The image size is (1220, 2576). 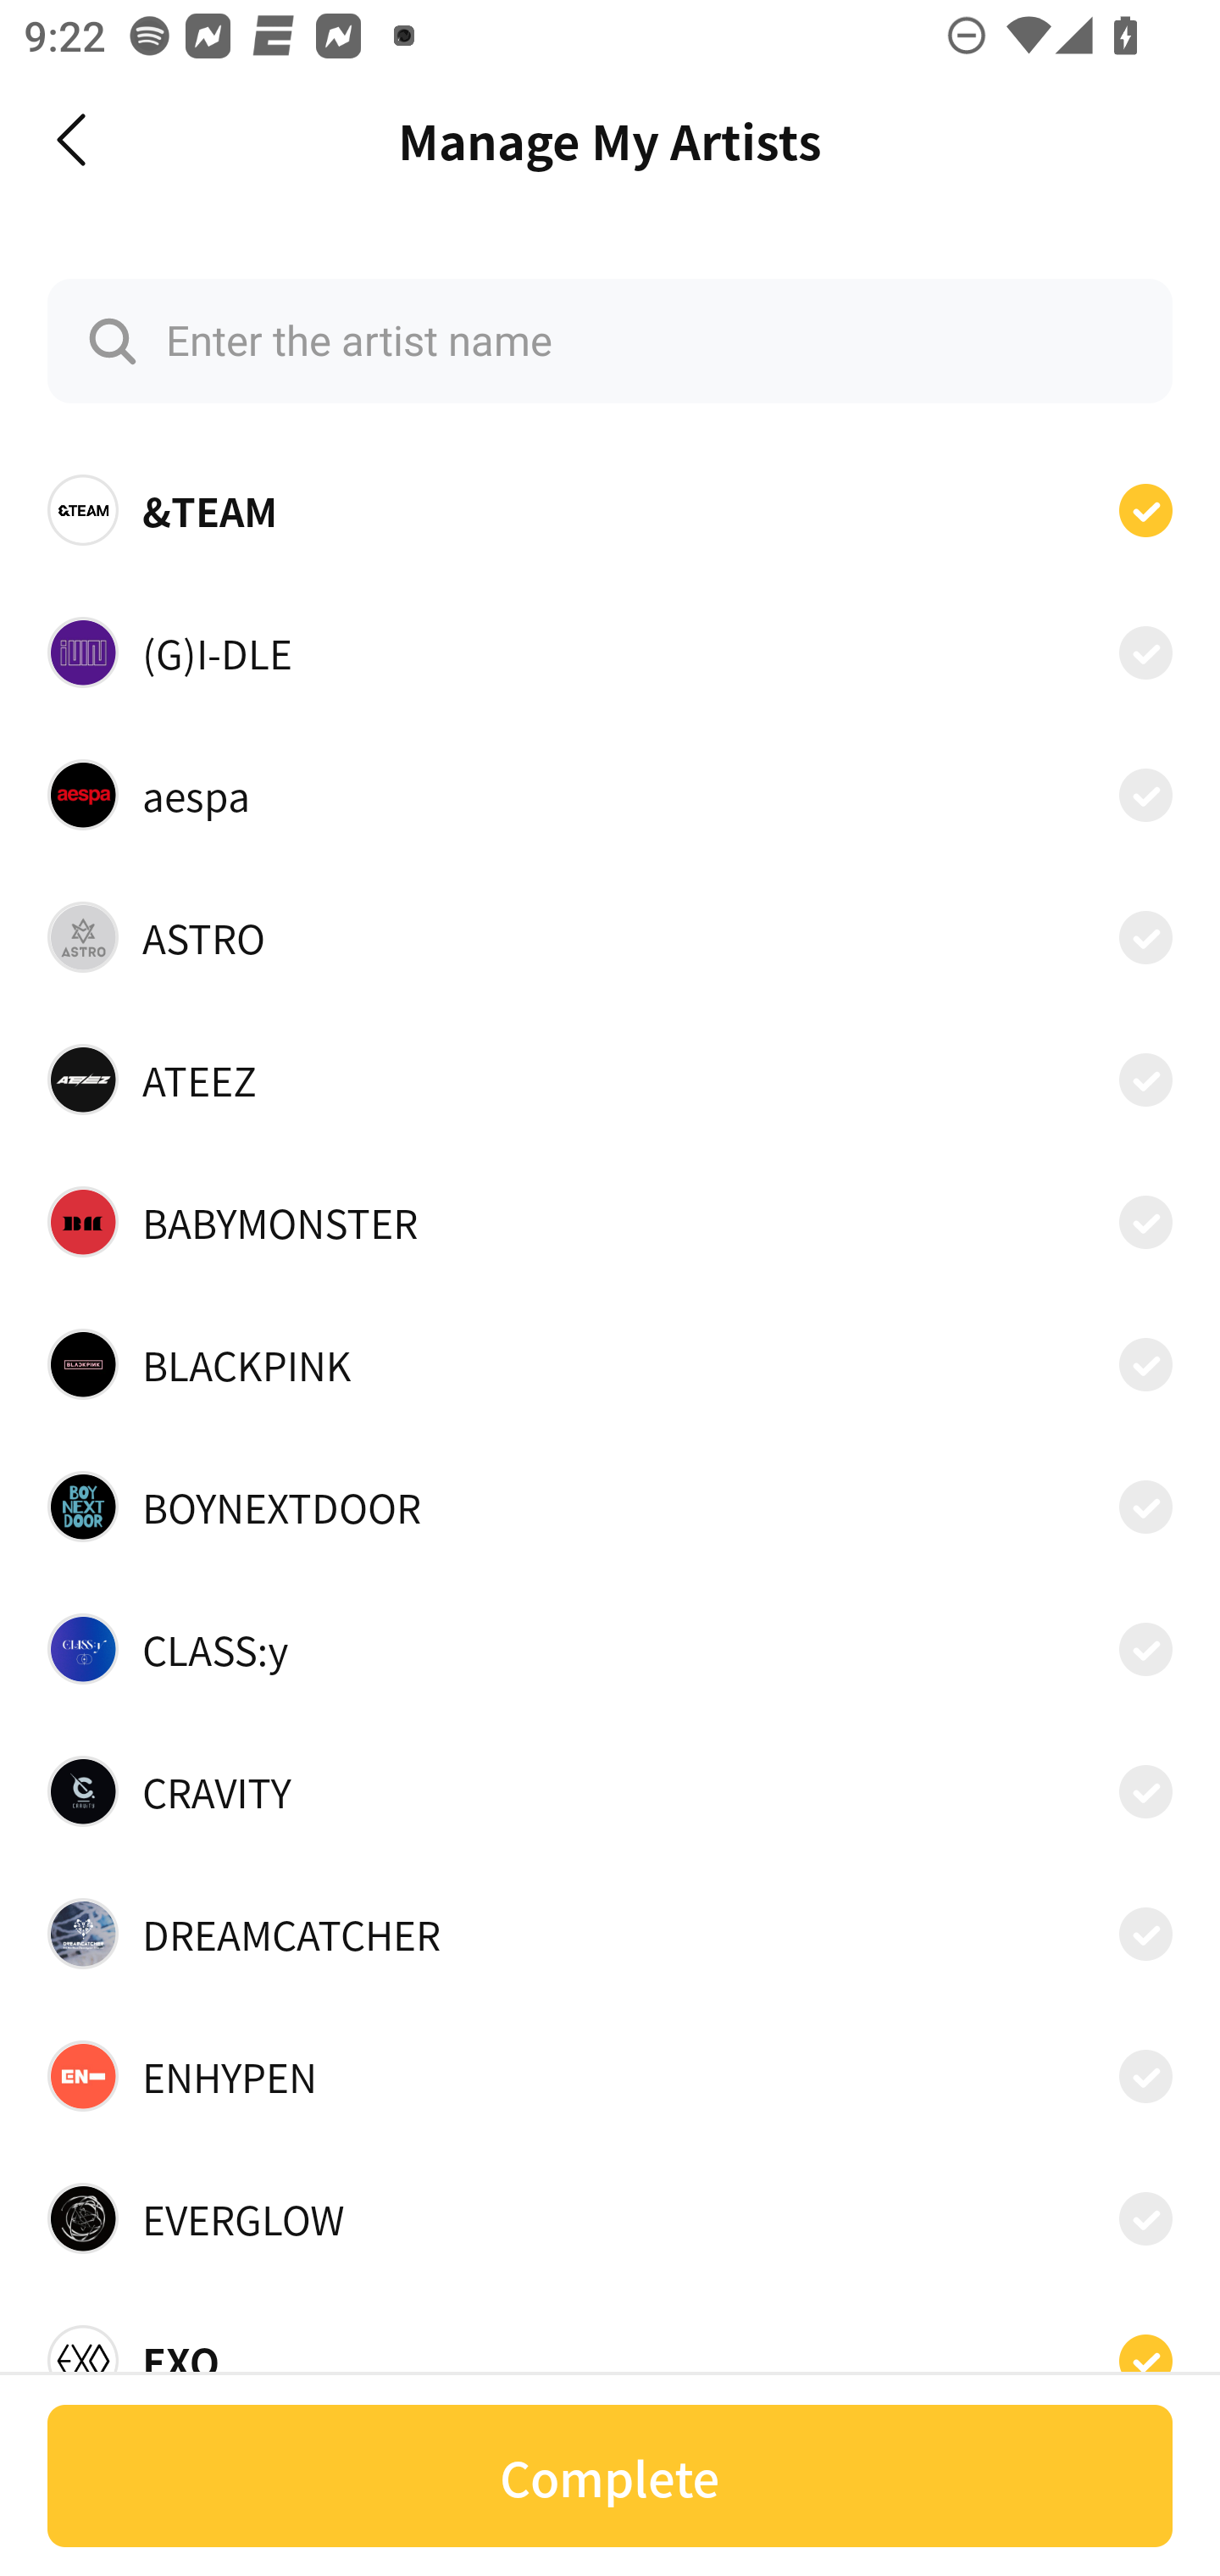 What do you see at coordinates (610, 1933) in the screenshot?
I see `DREAMCATCHER` at bounding box center [610, 1933].